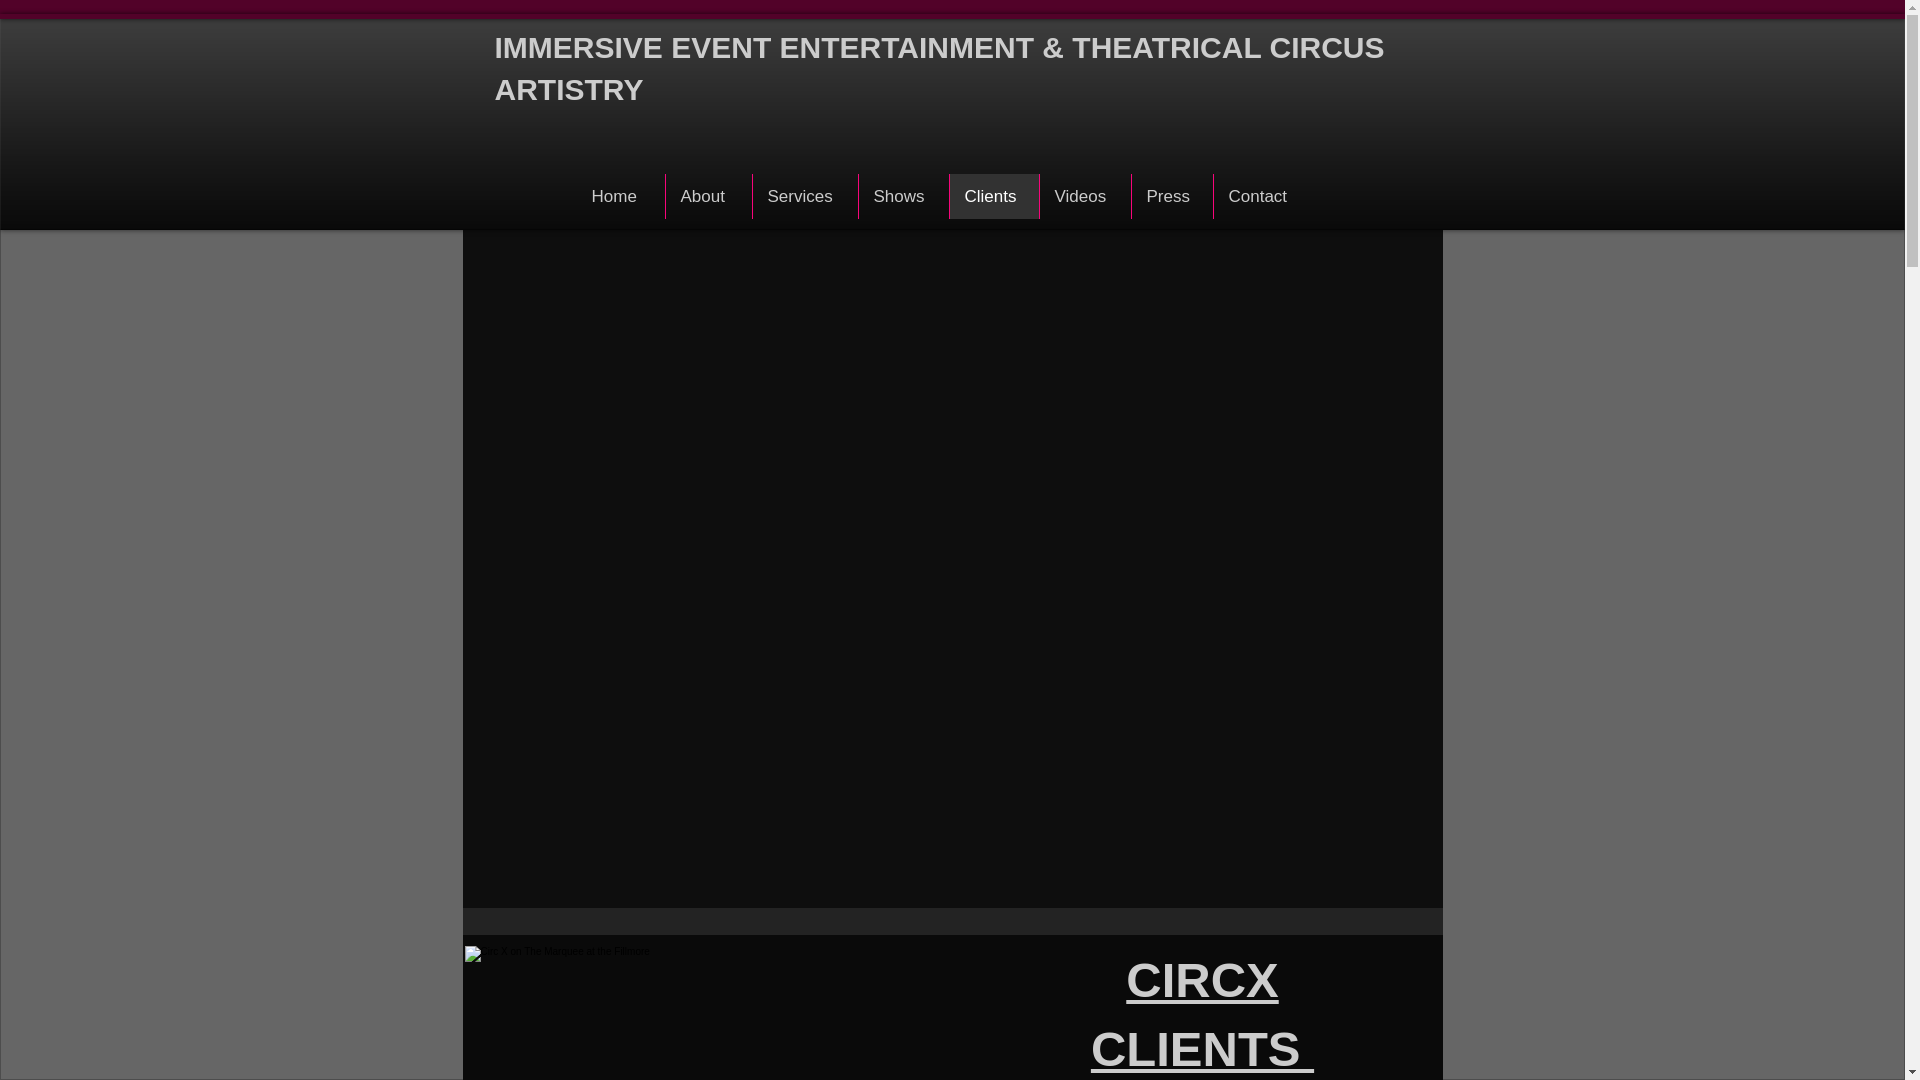 The width and height of the screenshot is (1920, 1080). Describe the element at coordinates (620, 196) in the screenshot. I see `Home` at that location.